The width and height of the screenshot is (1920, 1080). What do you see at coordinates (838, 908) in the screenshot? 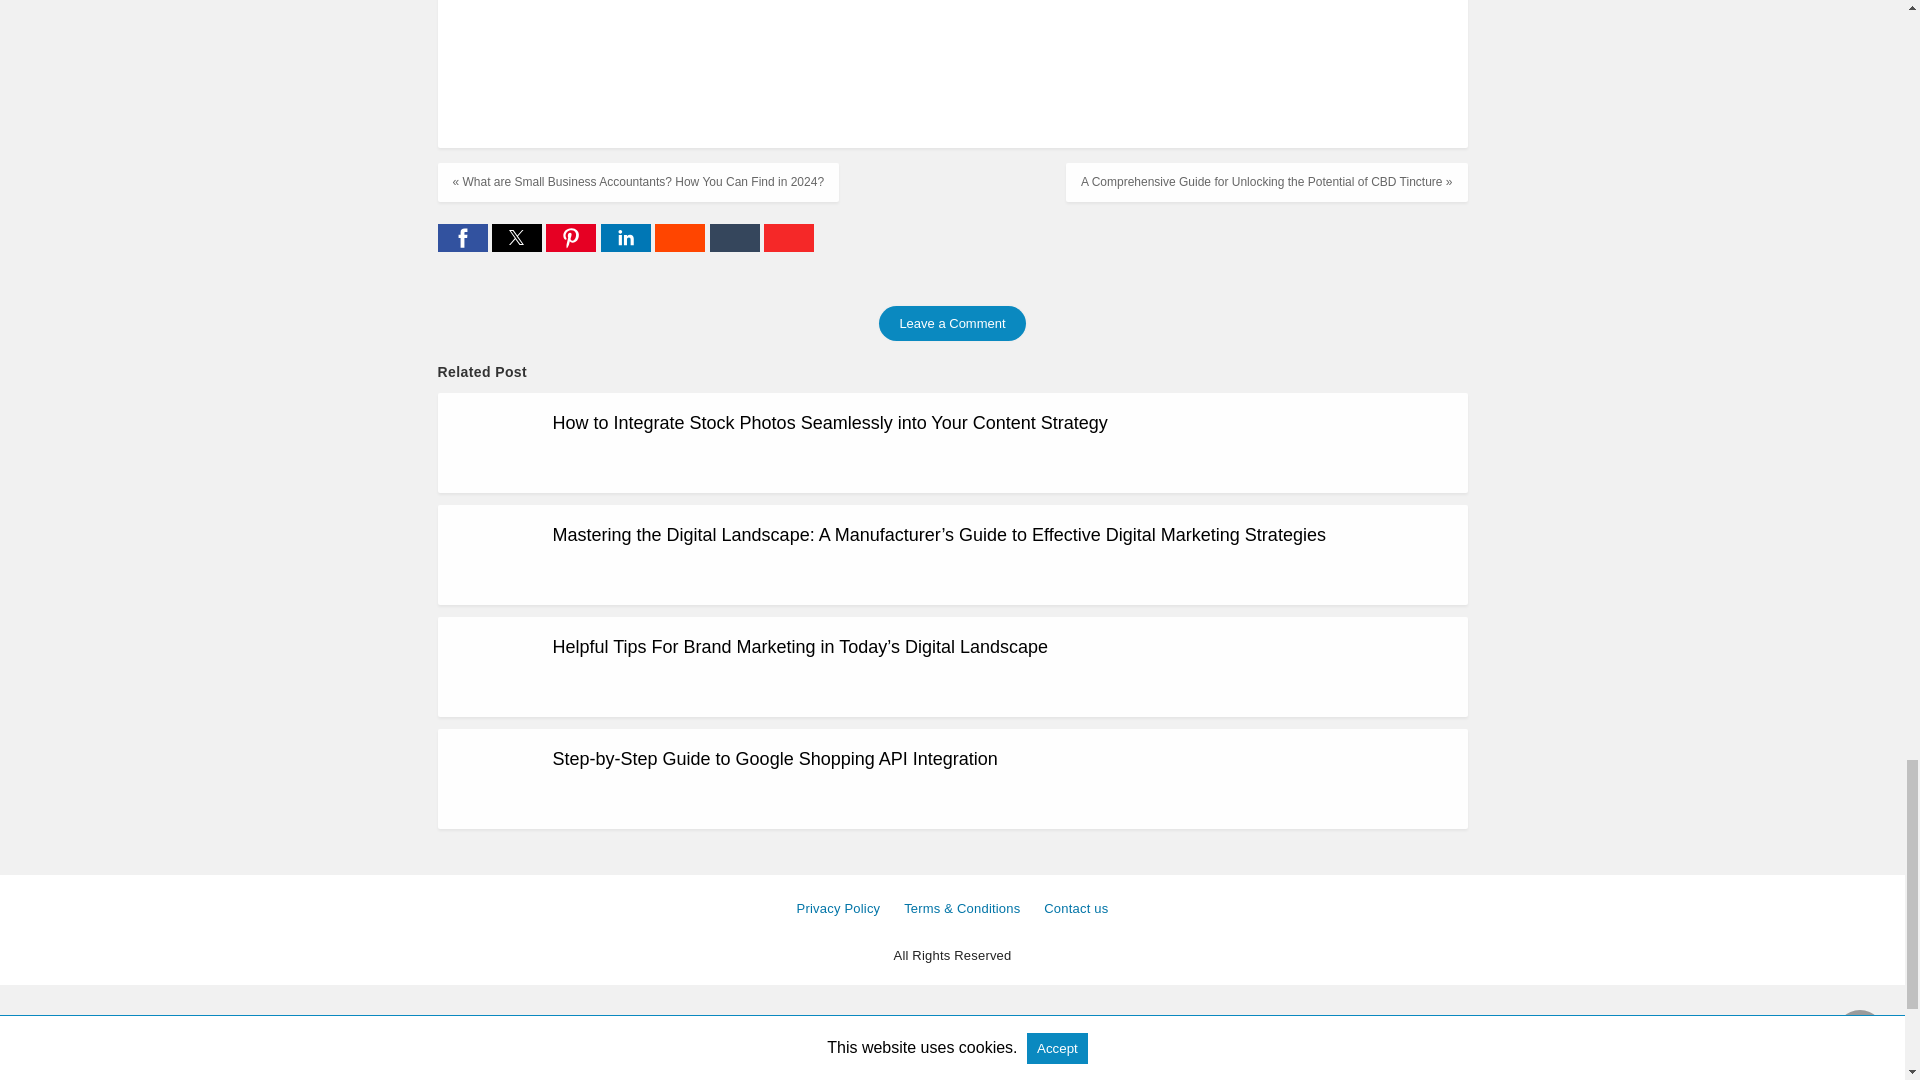
I see `Privacy Policy` at bounding box center [838, 908].